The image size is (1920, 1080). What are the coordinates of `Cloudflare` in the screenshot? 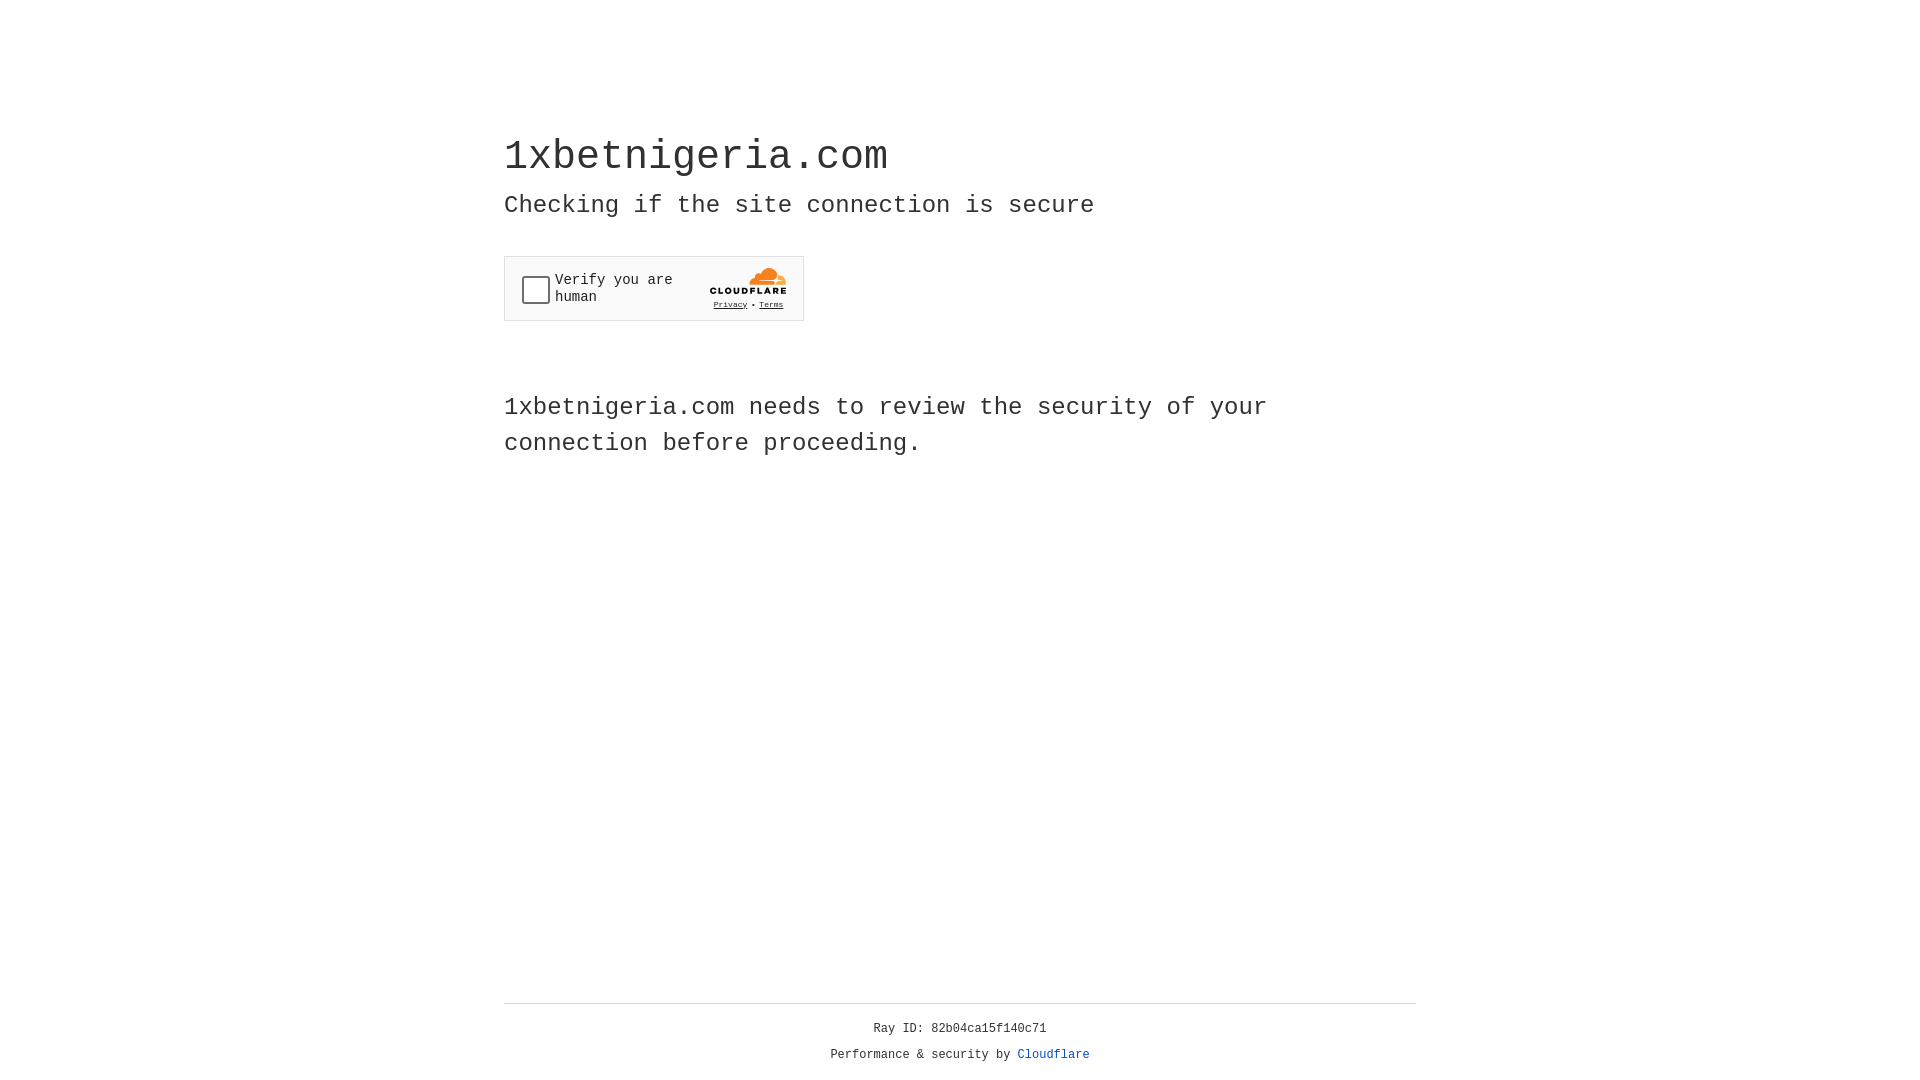 It's located at (1054, 1055).